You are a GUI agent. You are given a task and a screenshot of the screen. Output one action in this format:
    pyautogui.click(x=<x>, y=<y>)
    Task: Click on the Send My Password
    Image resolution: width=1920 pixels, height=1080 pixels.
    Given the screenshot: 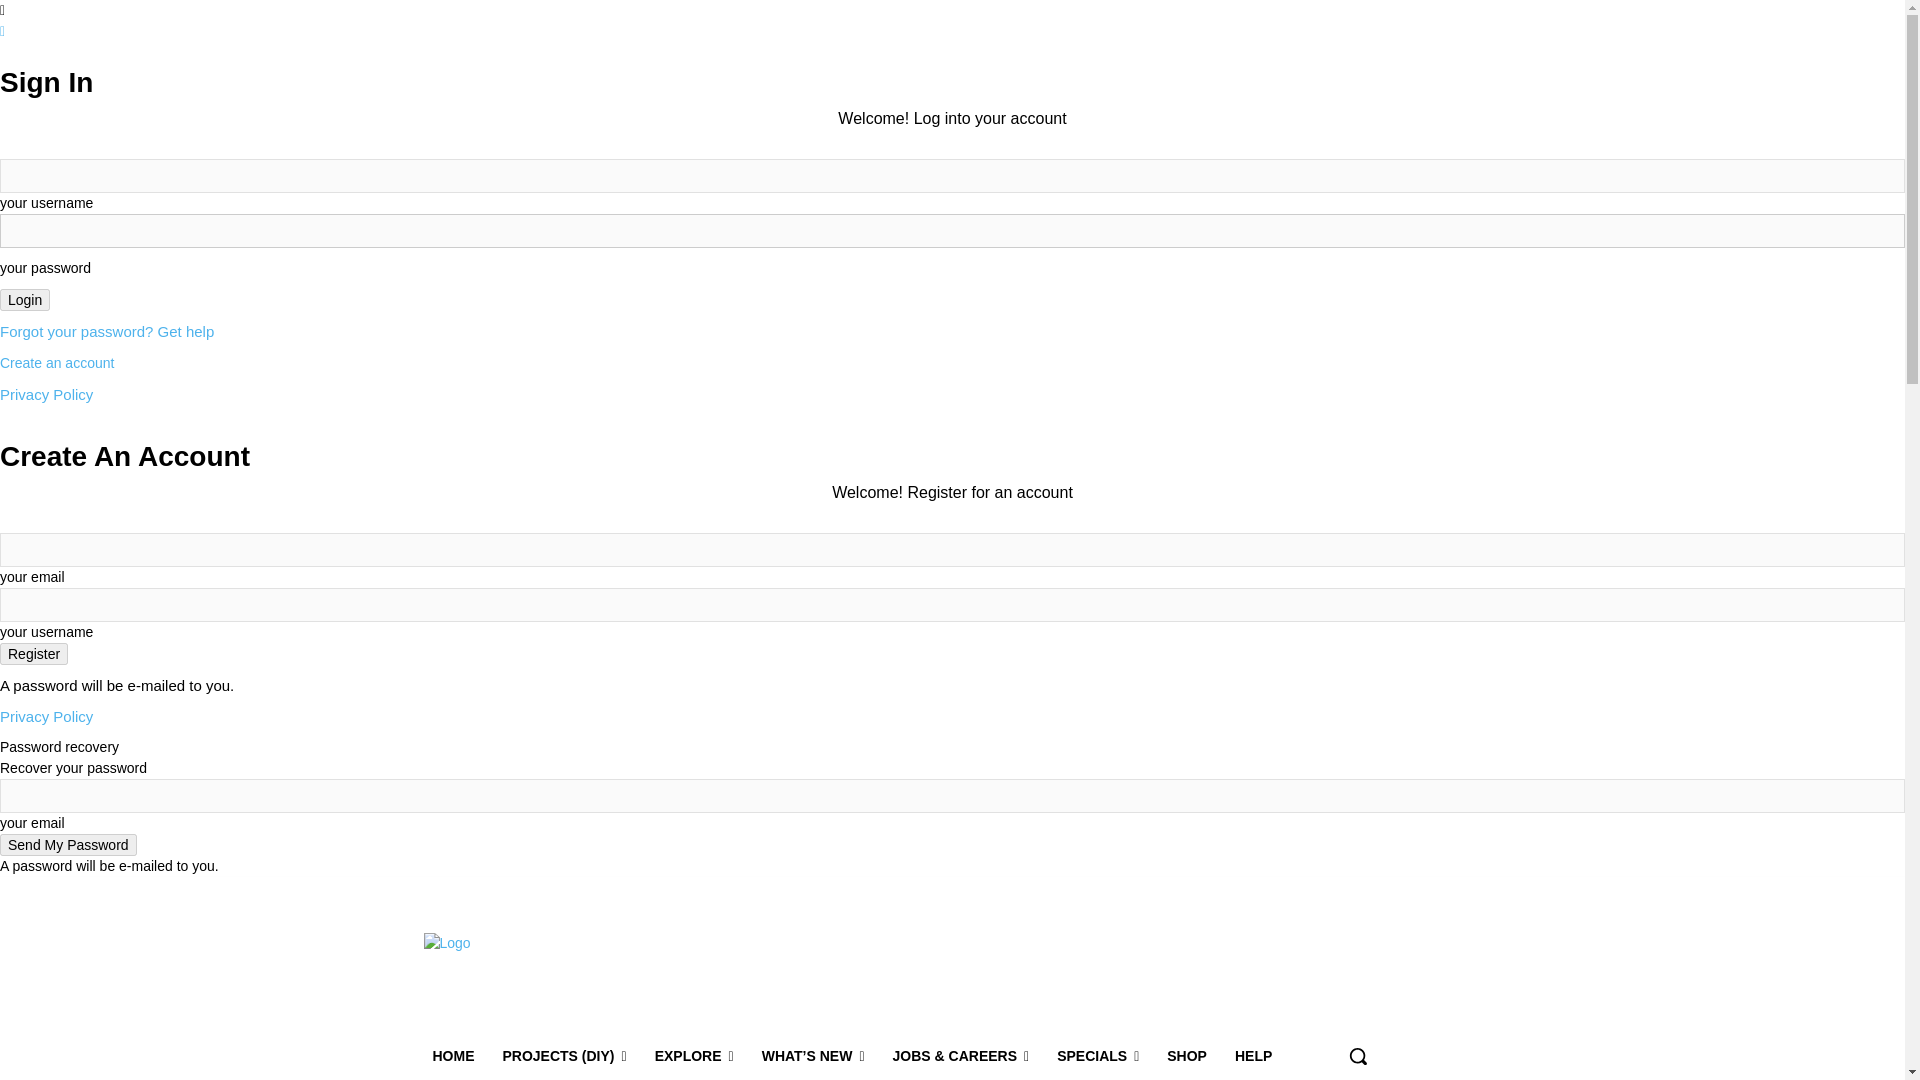 What is the action you would take?
    pyautogui.click(x=68, y=844)
    